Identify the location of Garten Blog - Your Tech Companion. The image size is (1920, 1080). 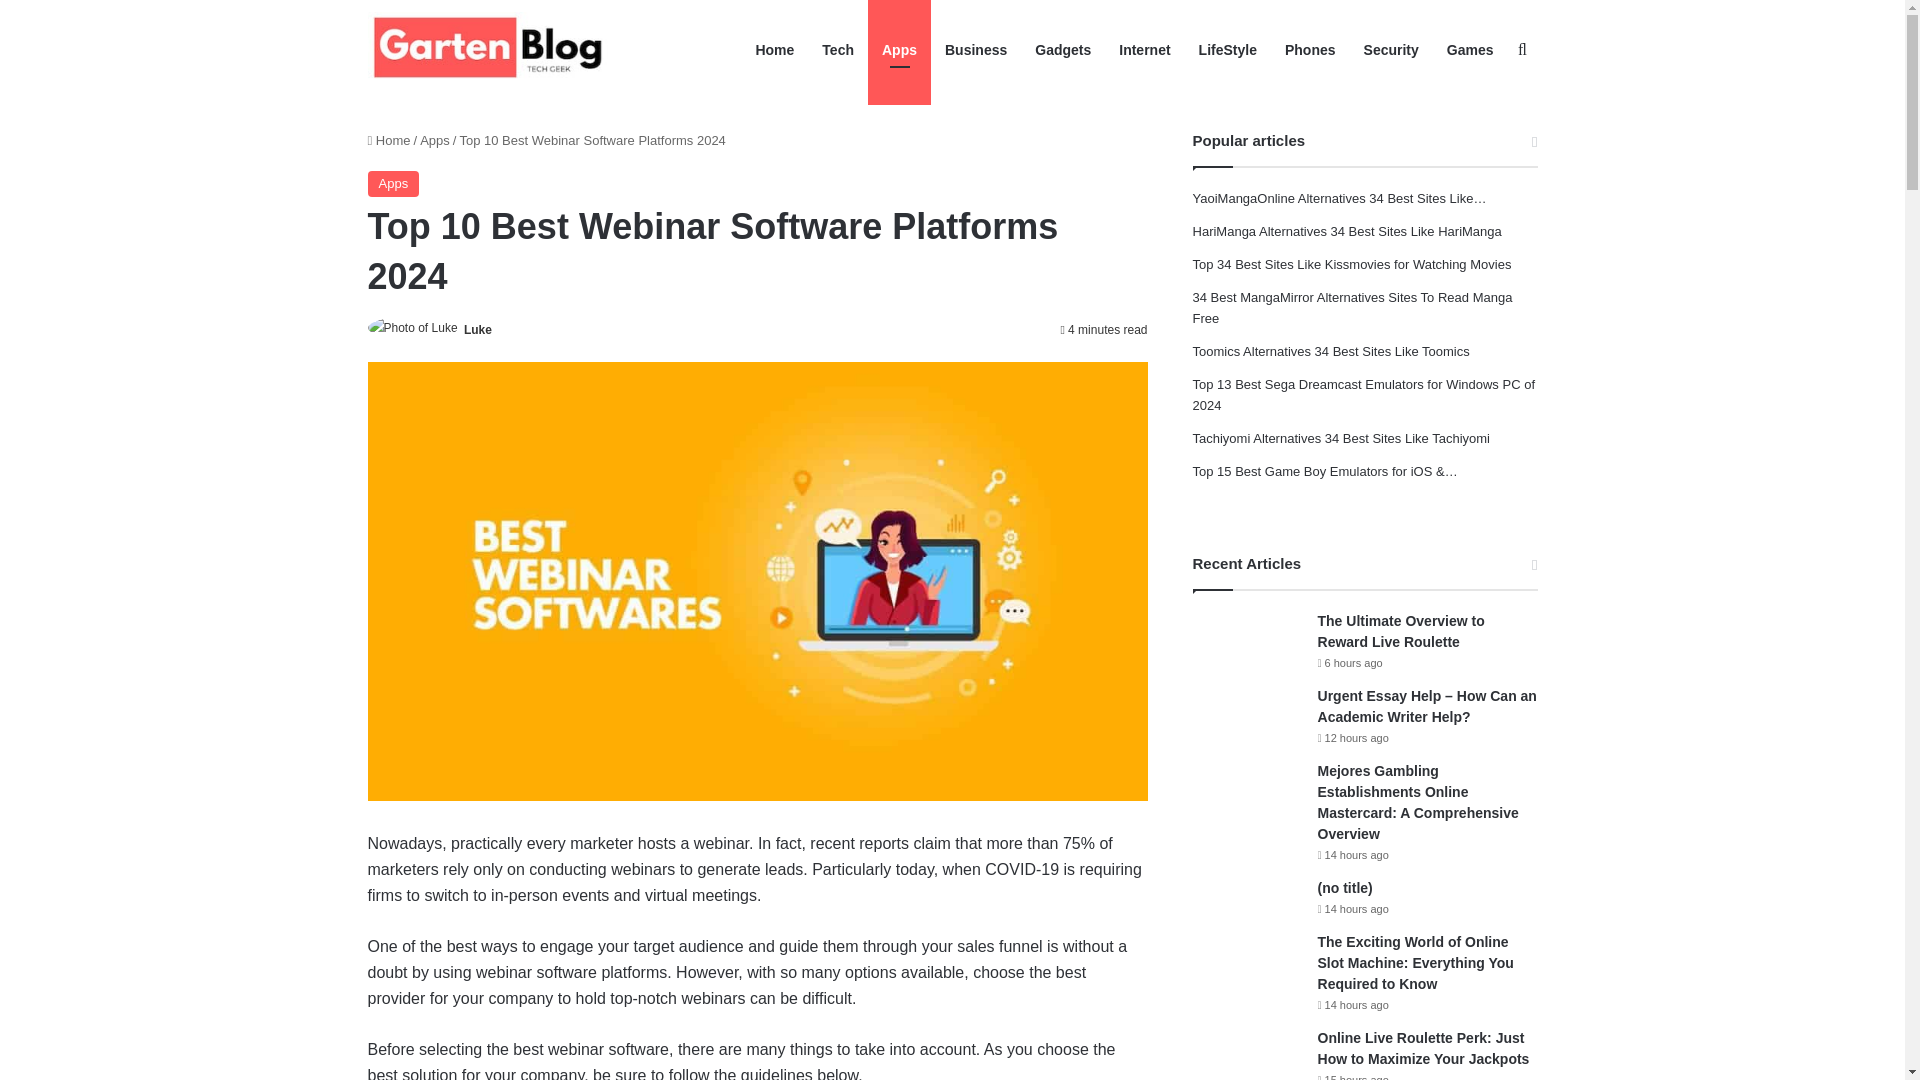
(493, 50).